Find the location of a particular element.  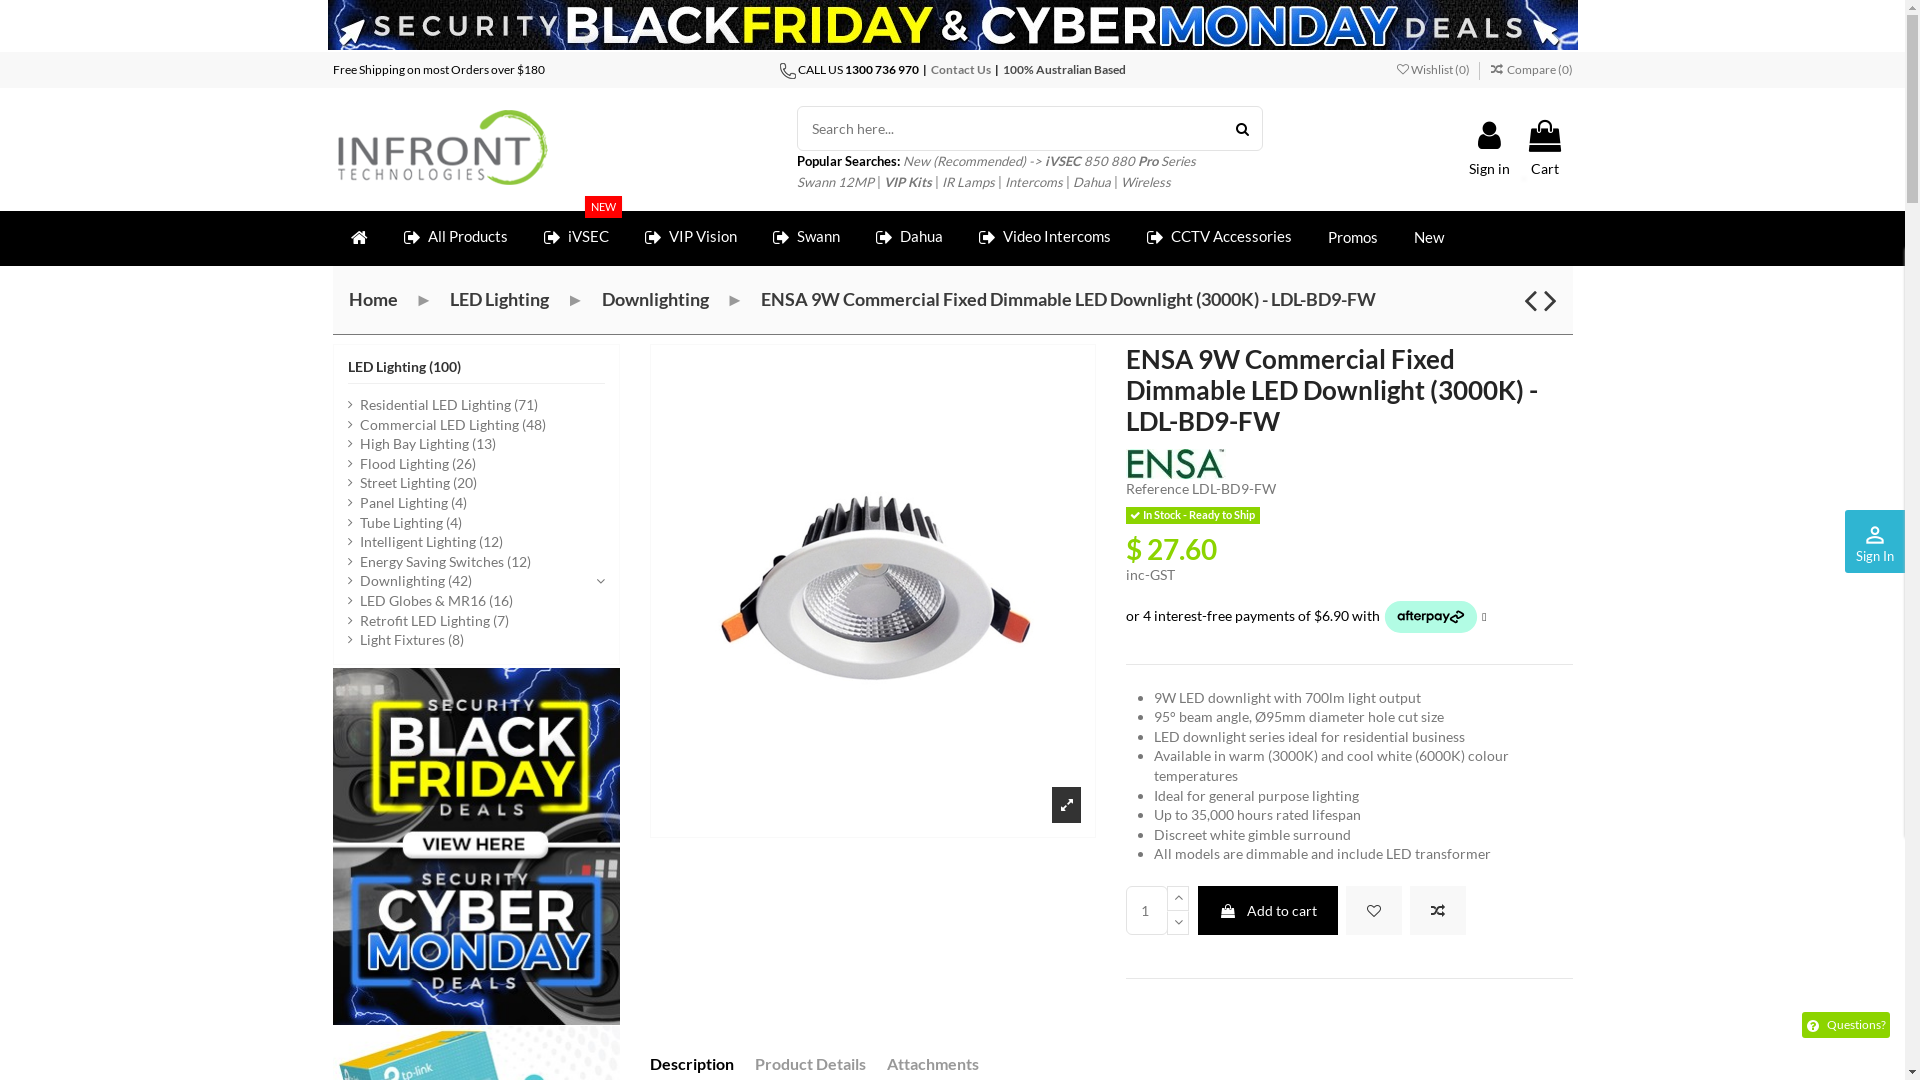

Cart is located at coordinates (1544, 150).